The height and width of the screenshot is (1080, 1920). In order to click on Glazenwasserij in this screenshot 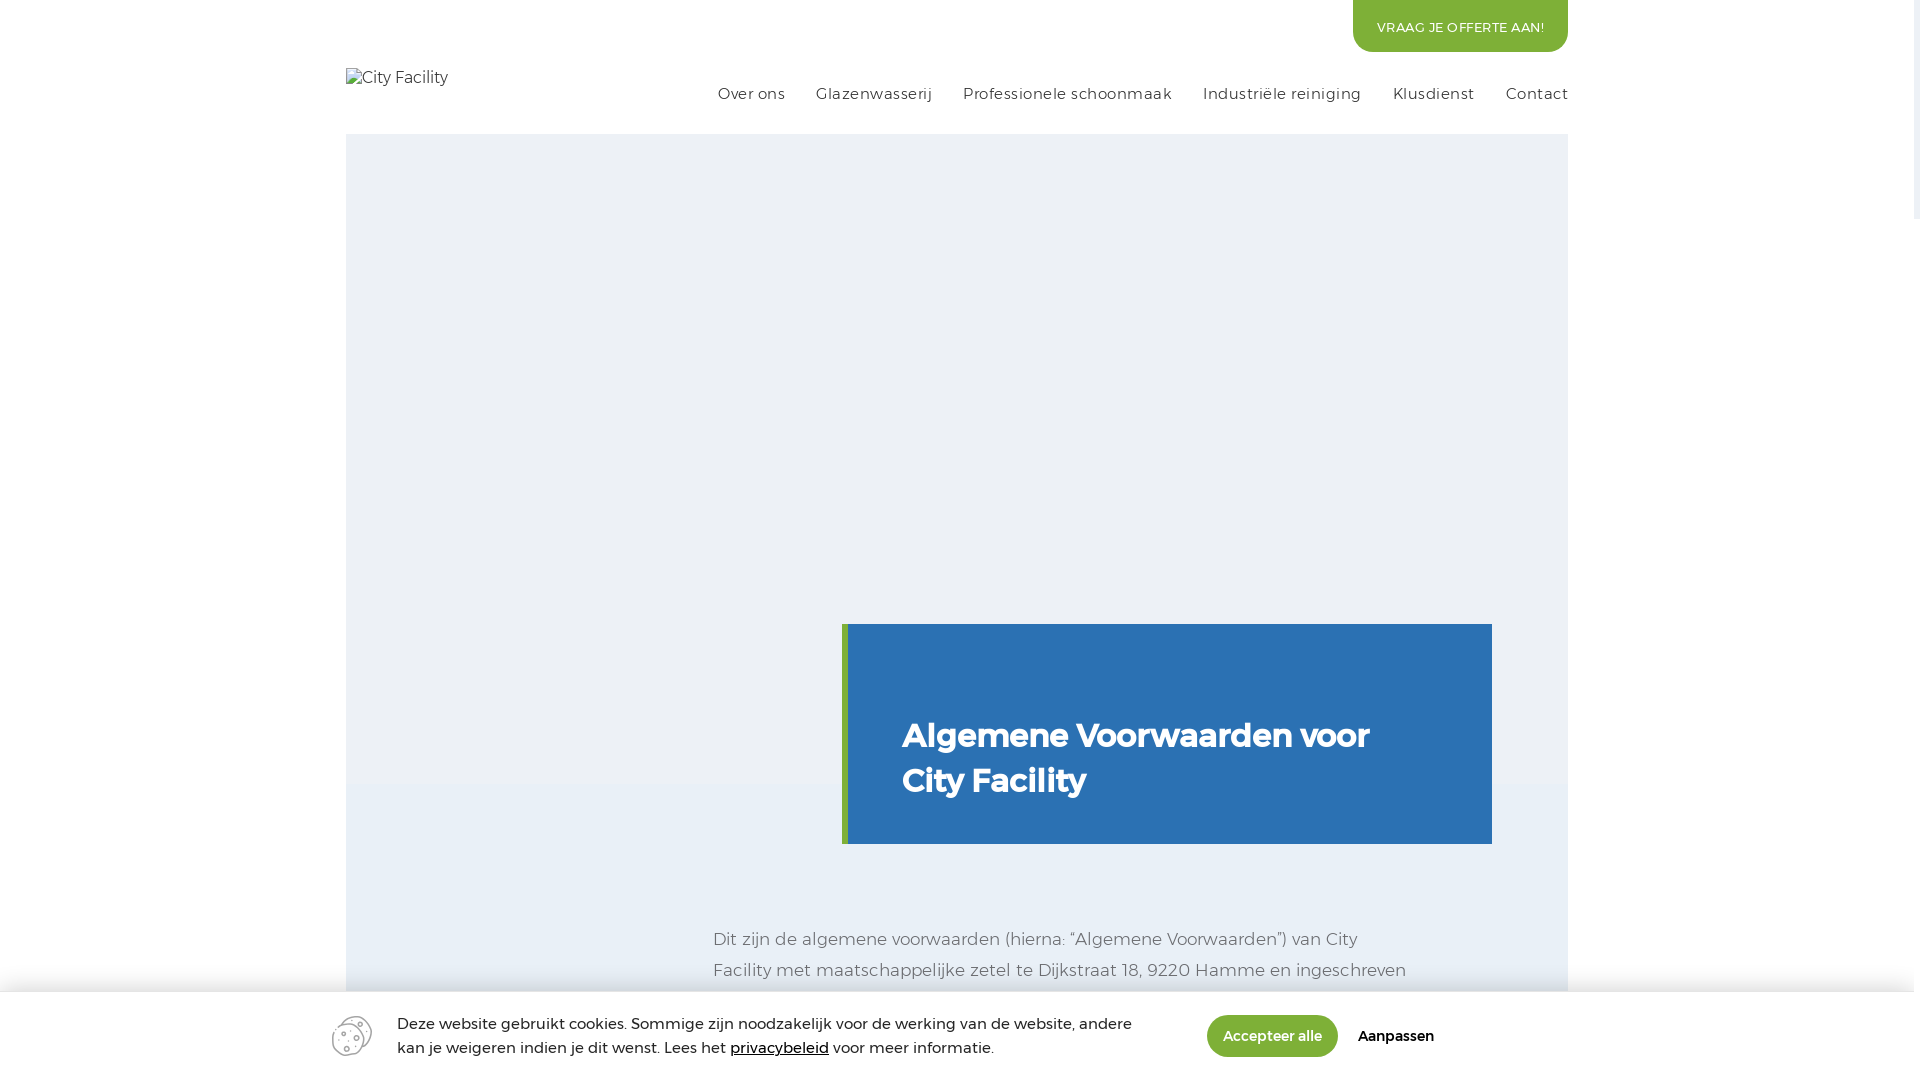, I will do `click(874, 94)`.